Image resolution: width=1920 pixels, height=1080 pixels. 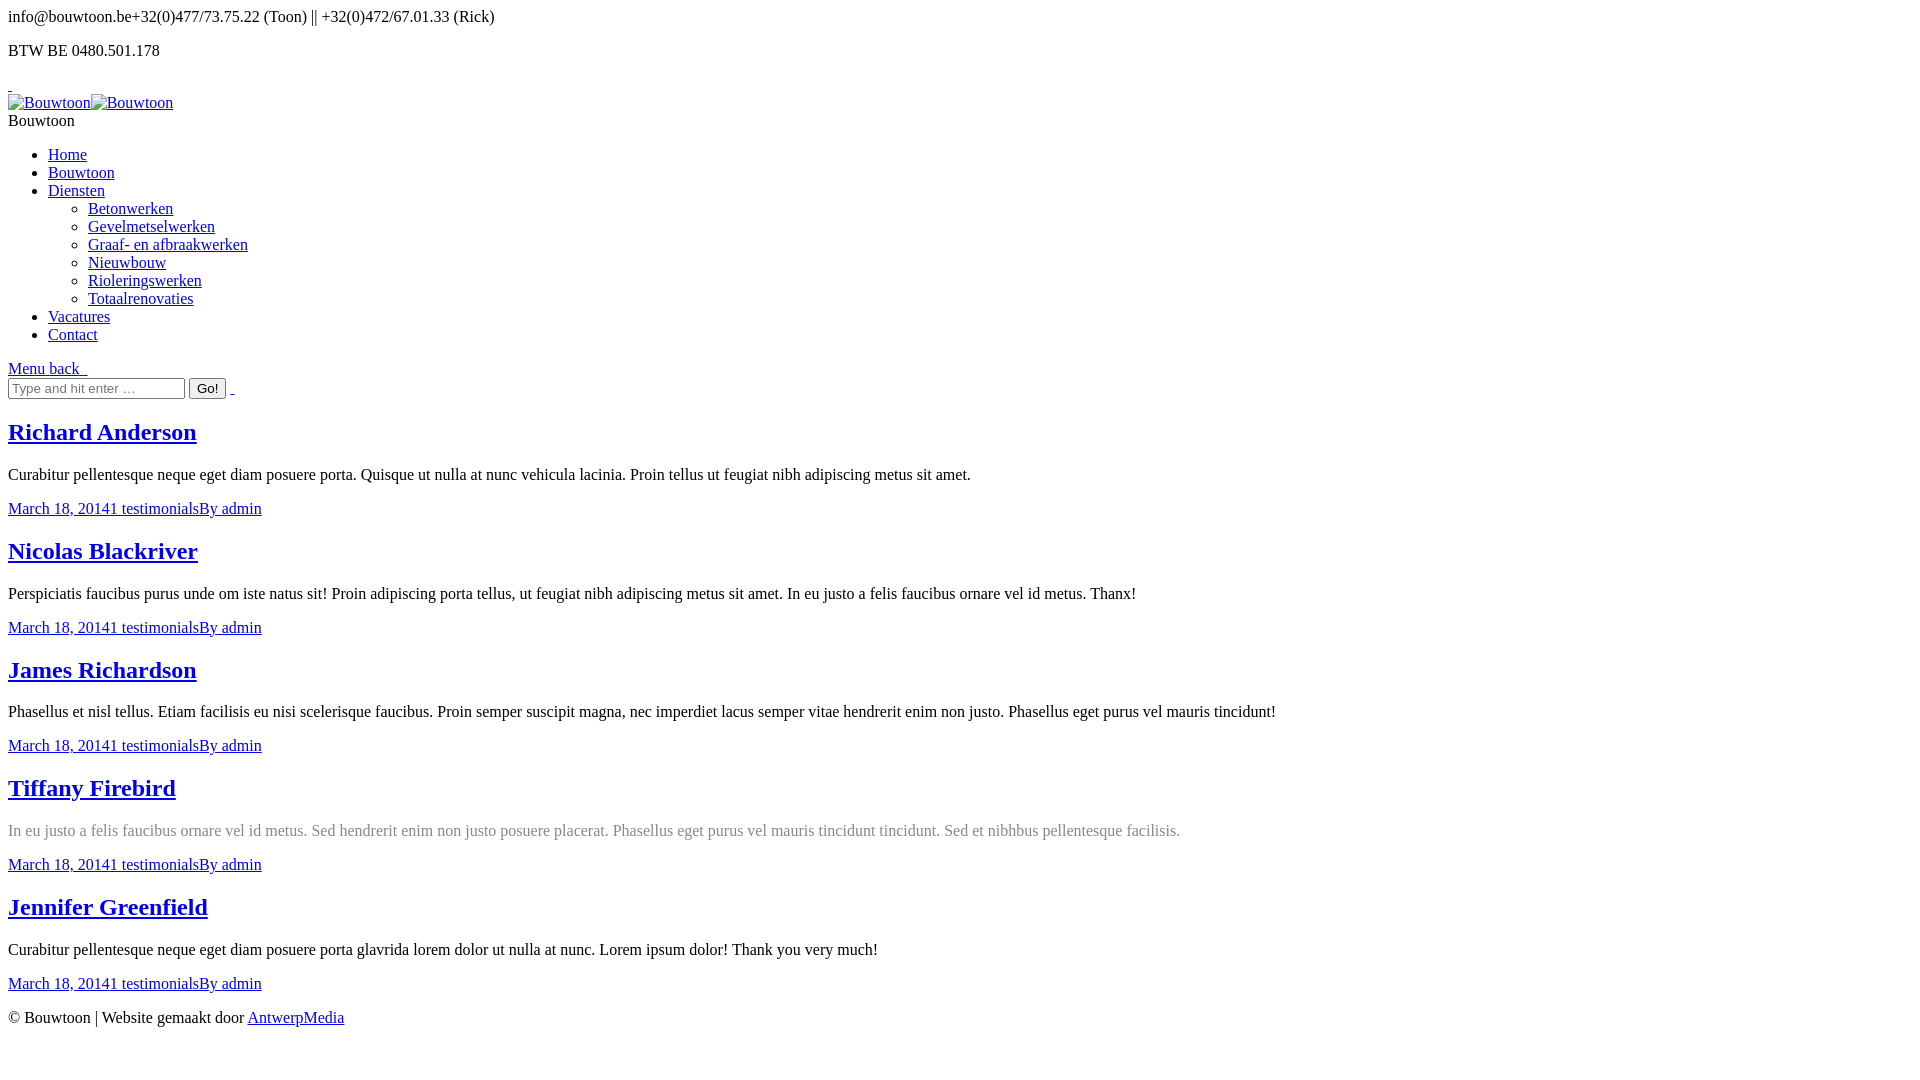 What do you see at coordinates (76, 190) in the screenshot?
I see `Diensten` at bounding box center [76, 190].